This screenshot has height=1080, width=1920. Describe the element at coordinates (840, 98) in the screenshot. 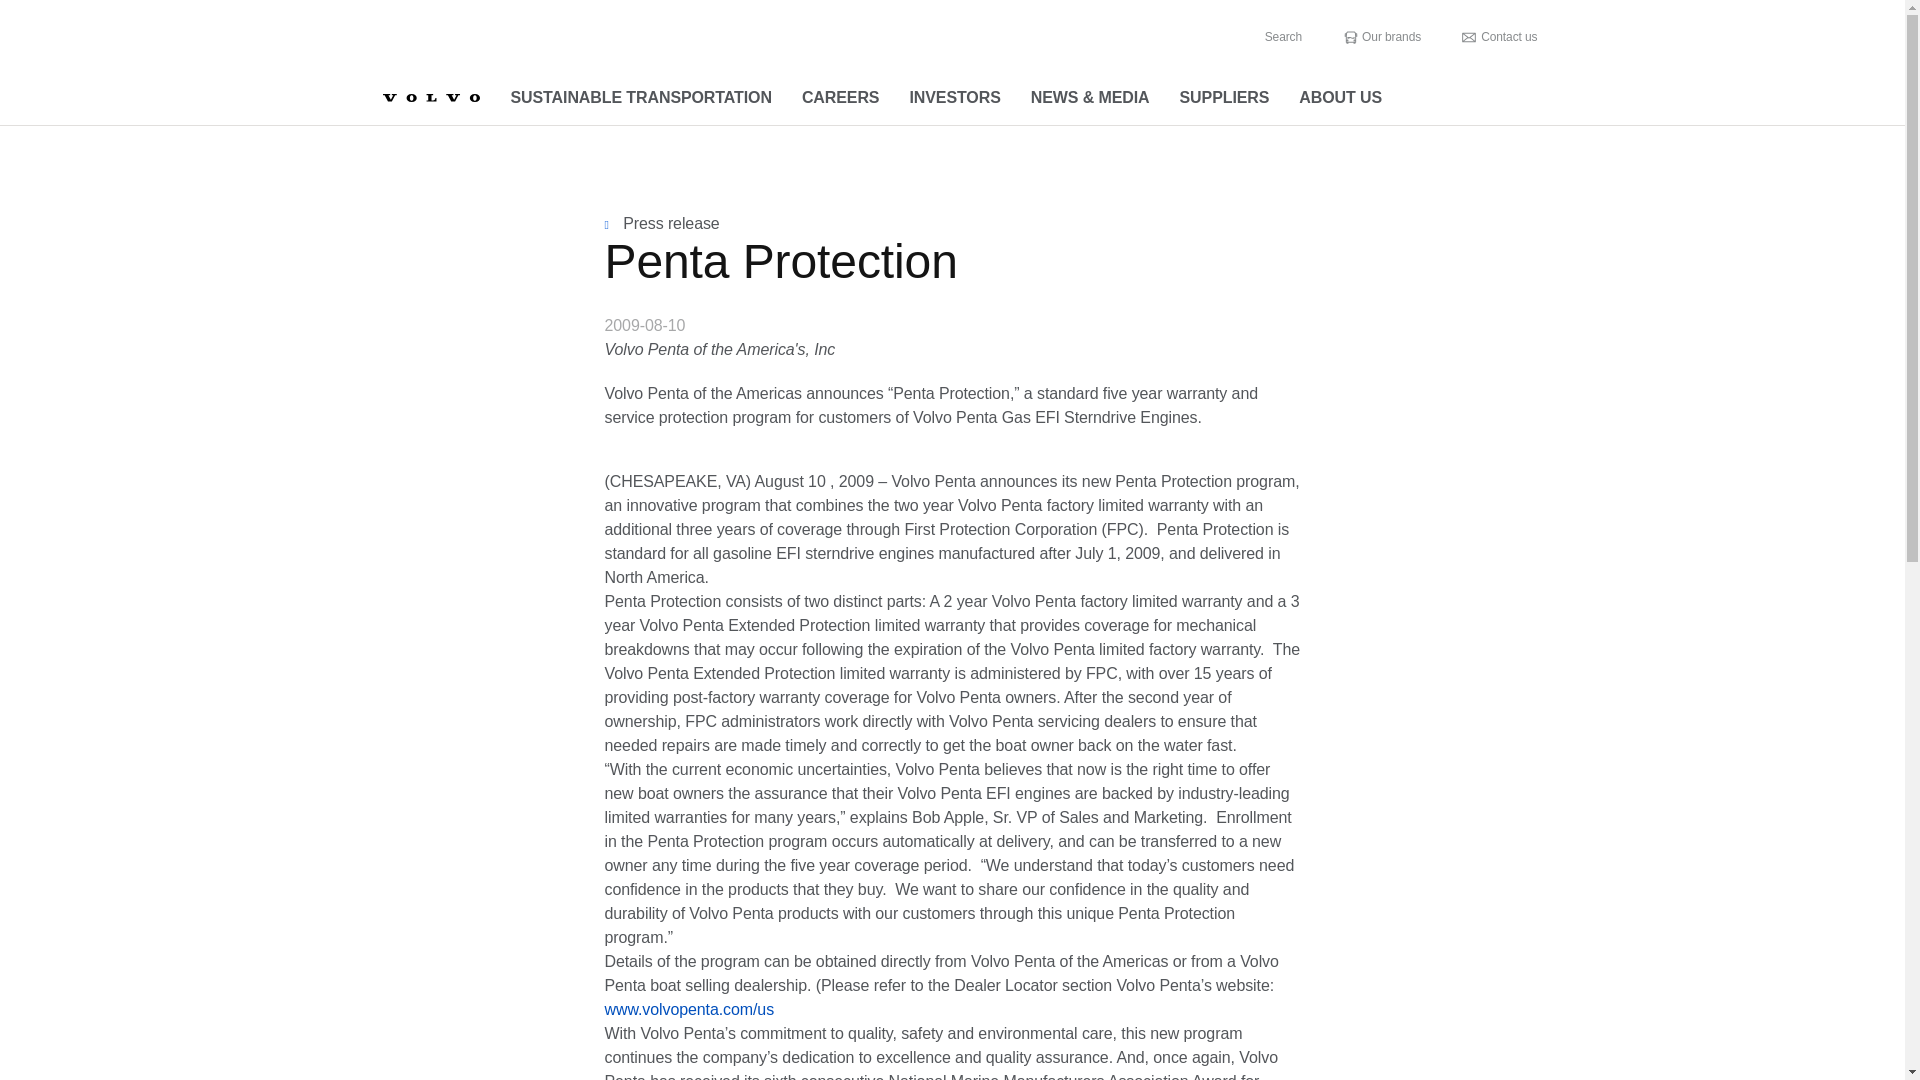

I see `Careers` at that location.